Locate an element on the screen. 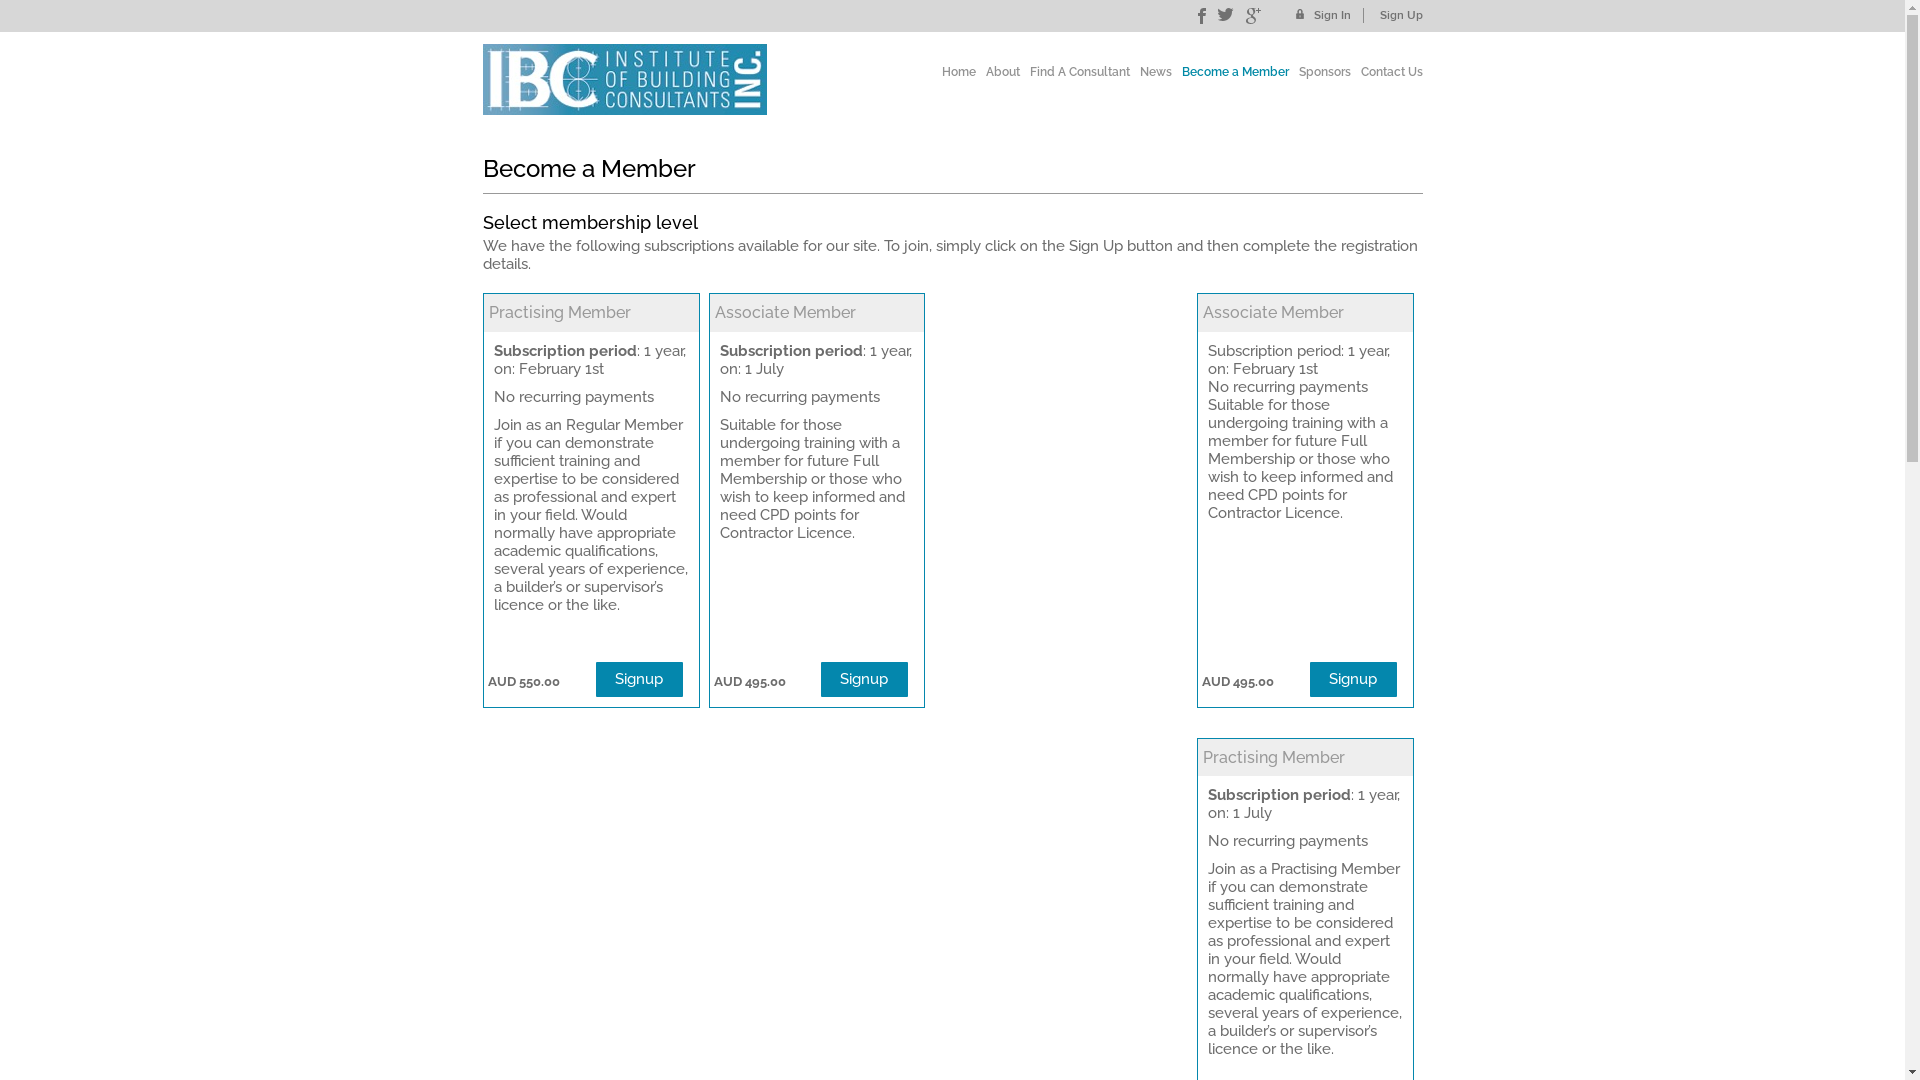 The height and width of the screenshot is (1080, 1920). Sign Up is located at coordinates (1396, 16).